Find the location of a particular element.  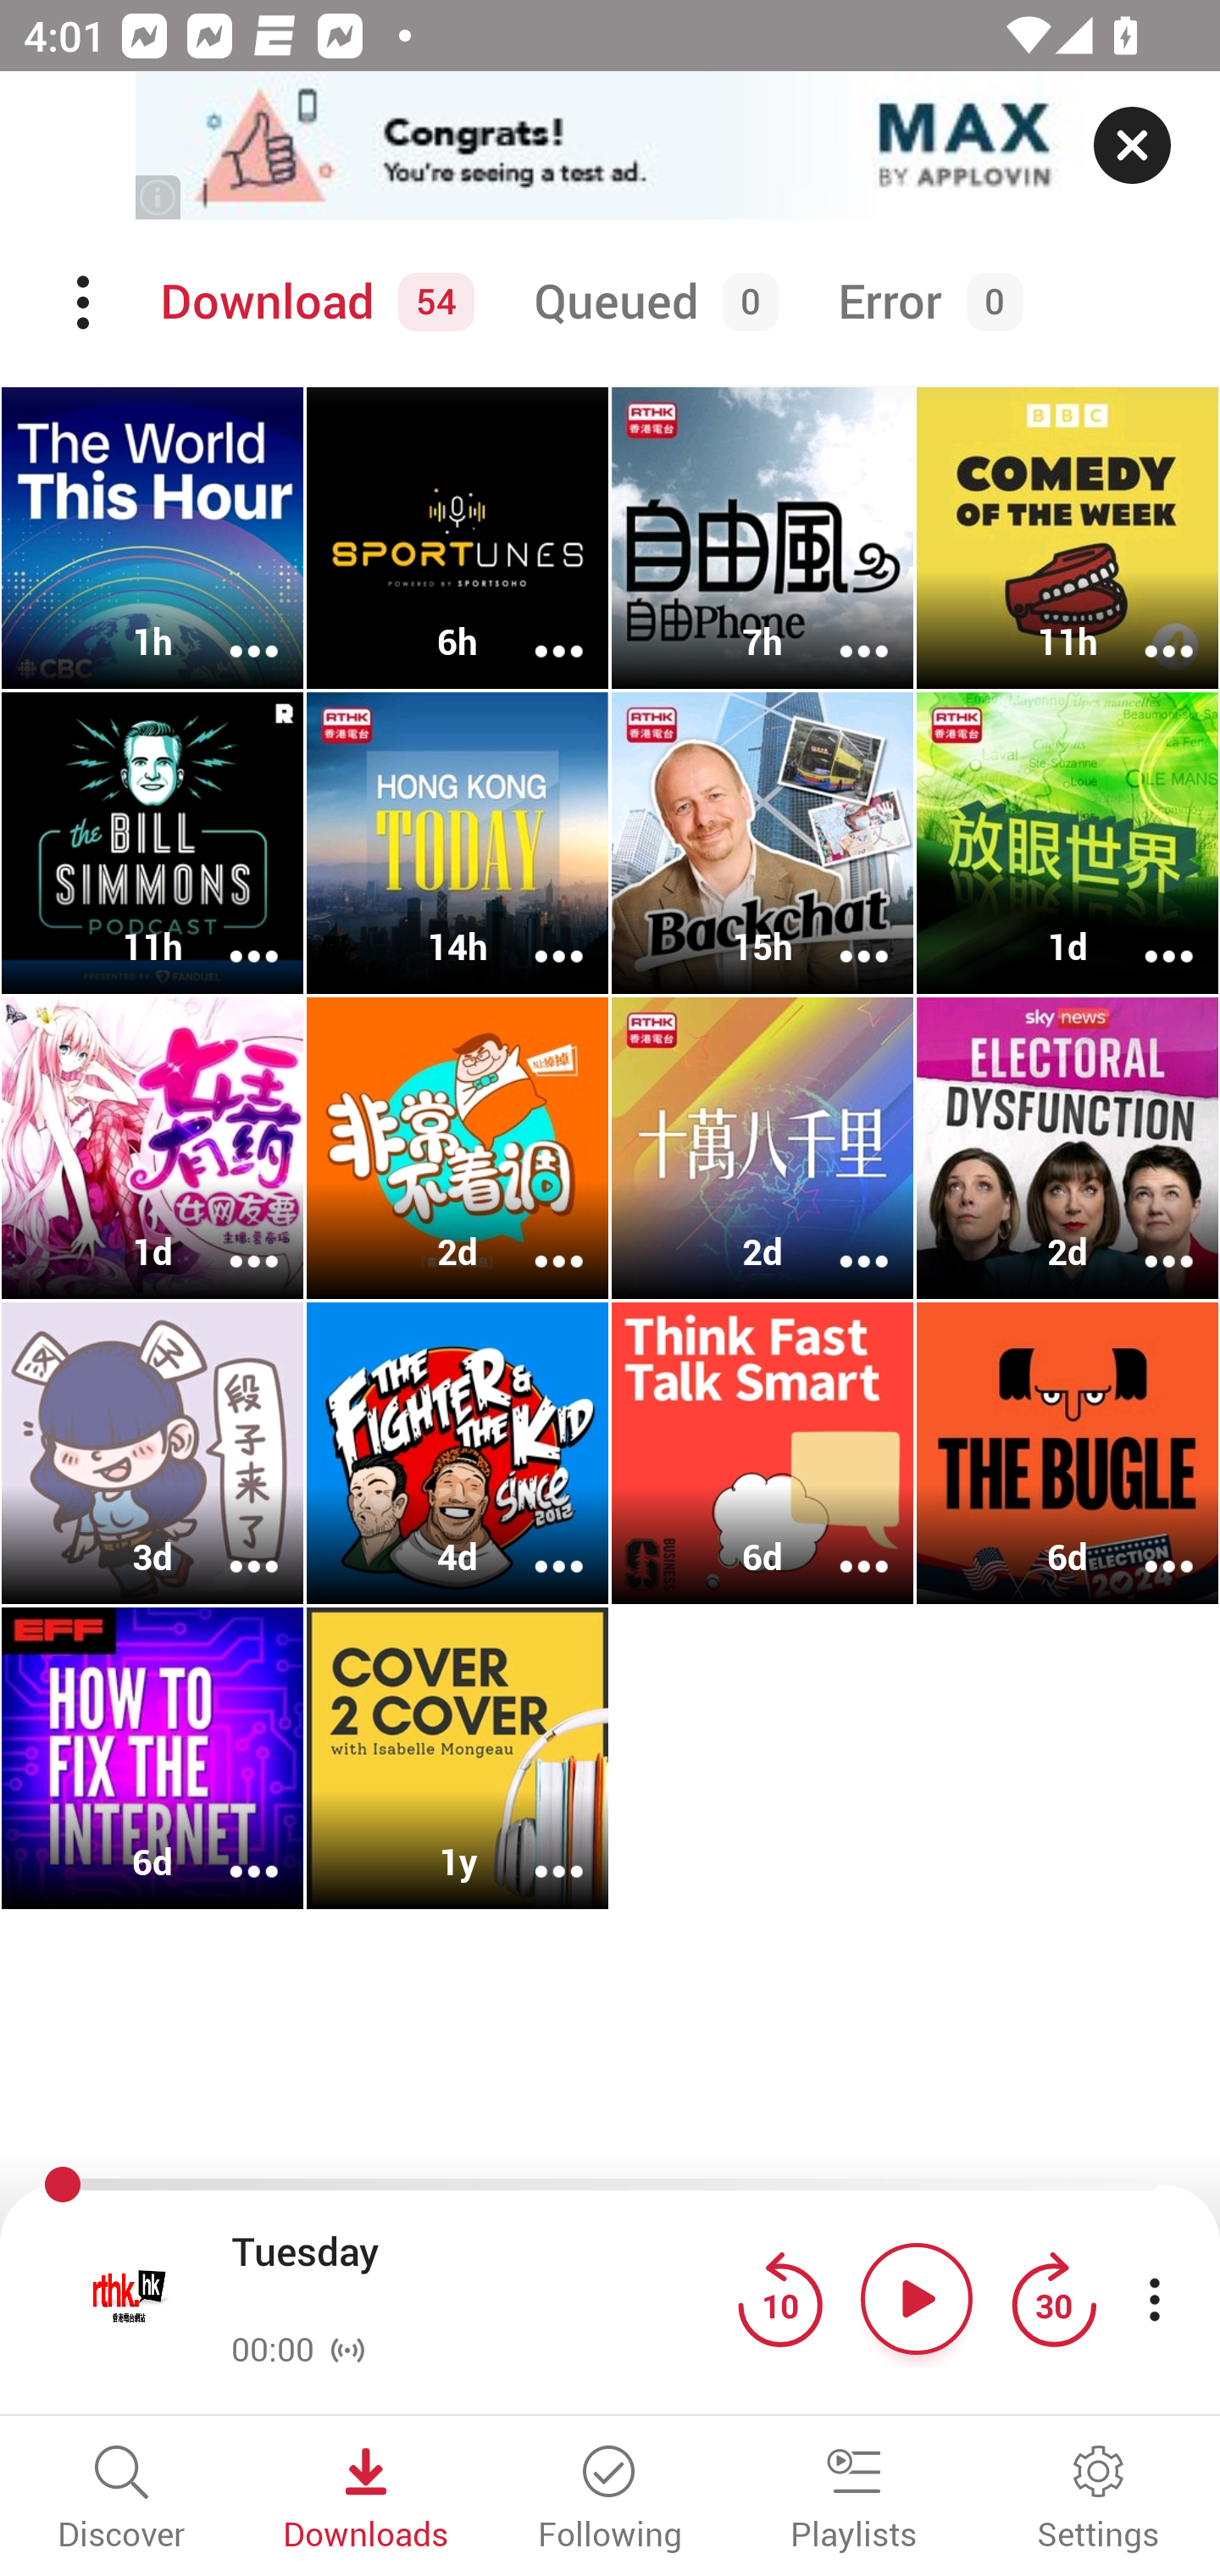

Play button is located at coordinates (917, 2298).